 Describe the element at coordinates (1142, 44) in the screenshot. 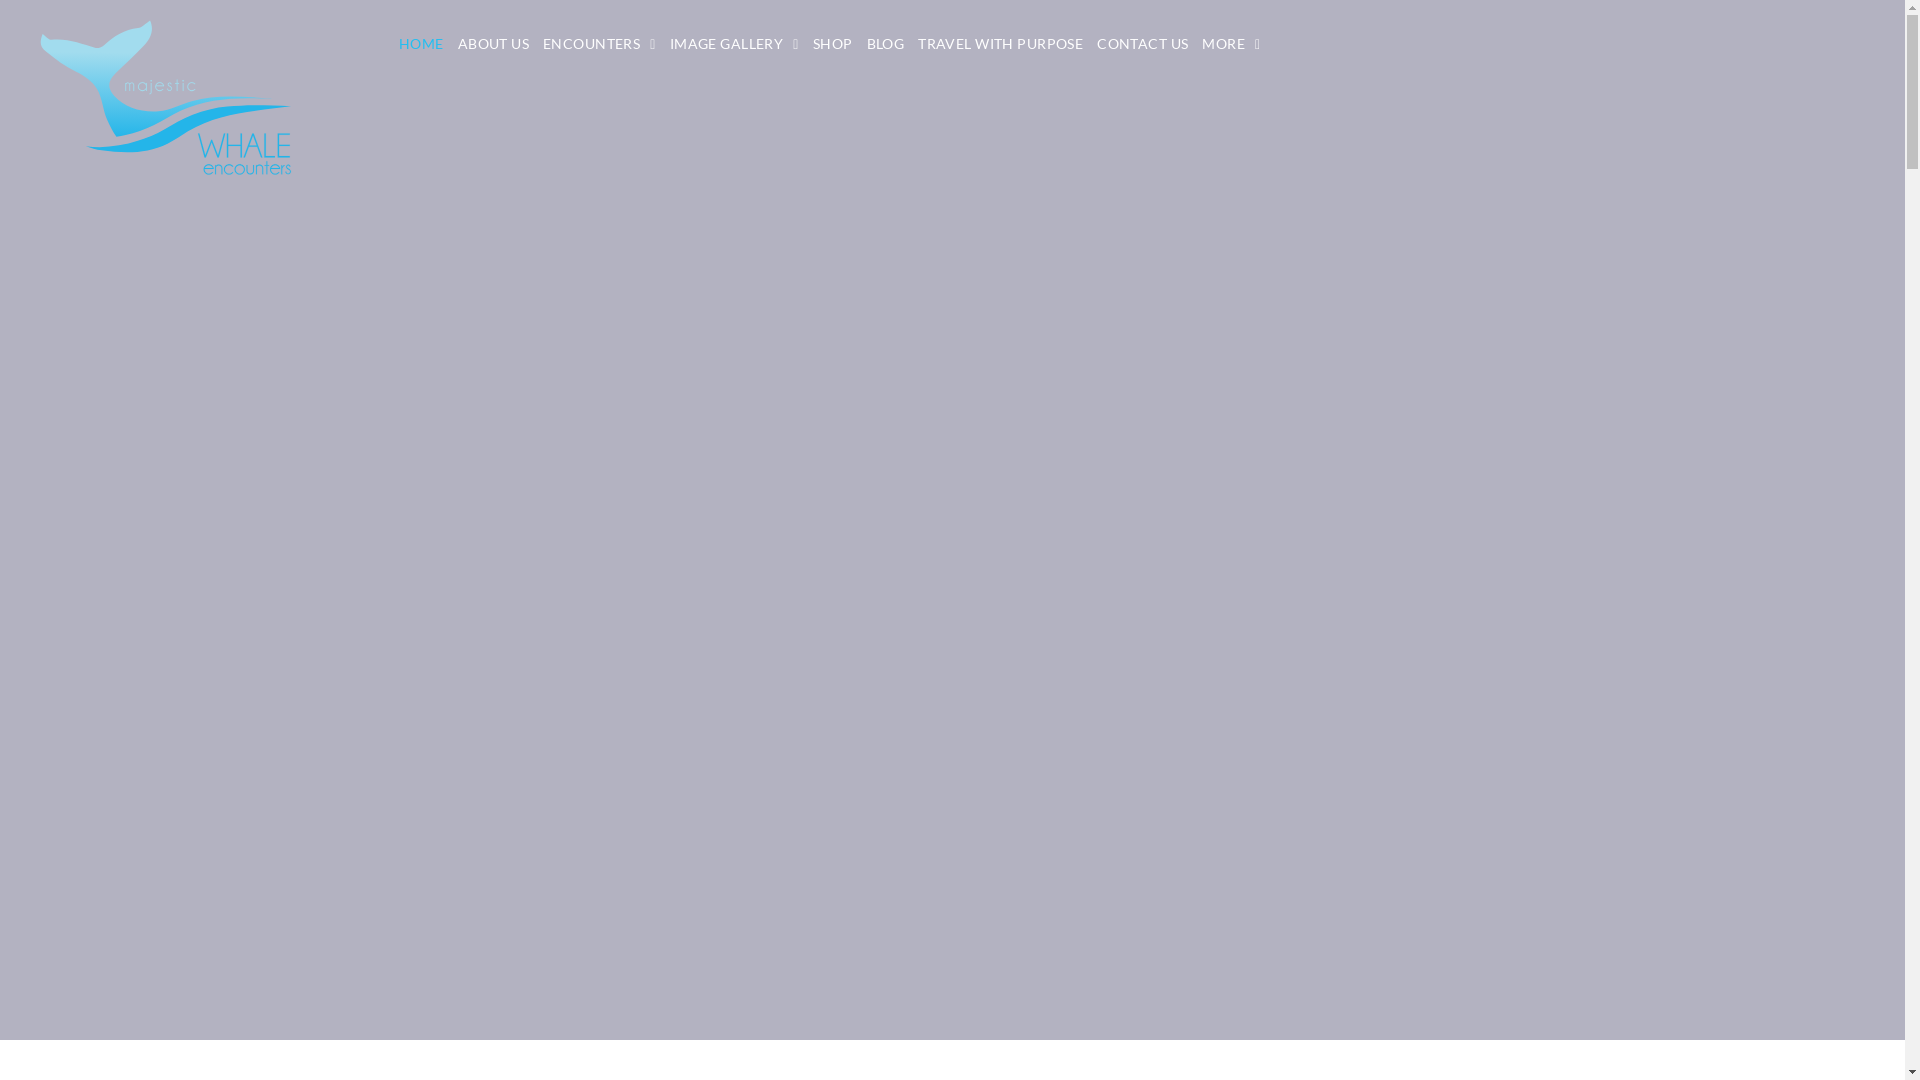

I see `CONTACT US` at that location.